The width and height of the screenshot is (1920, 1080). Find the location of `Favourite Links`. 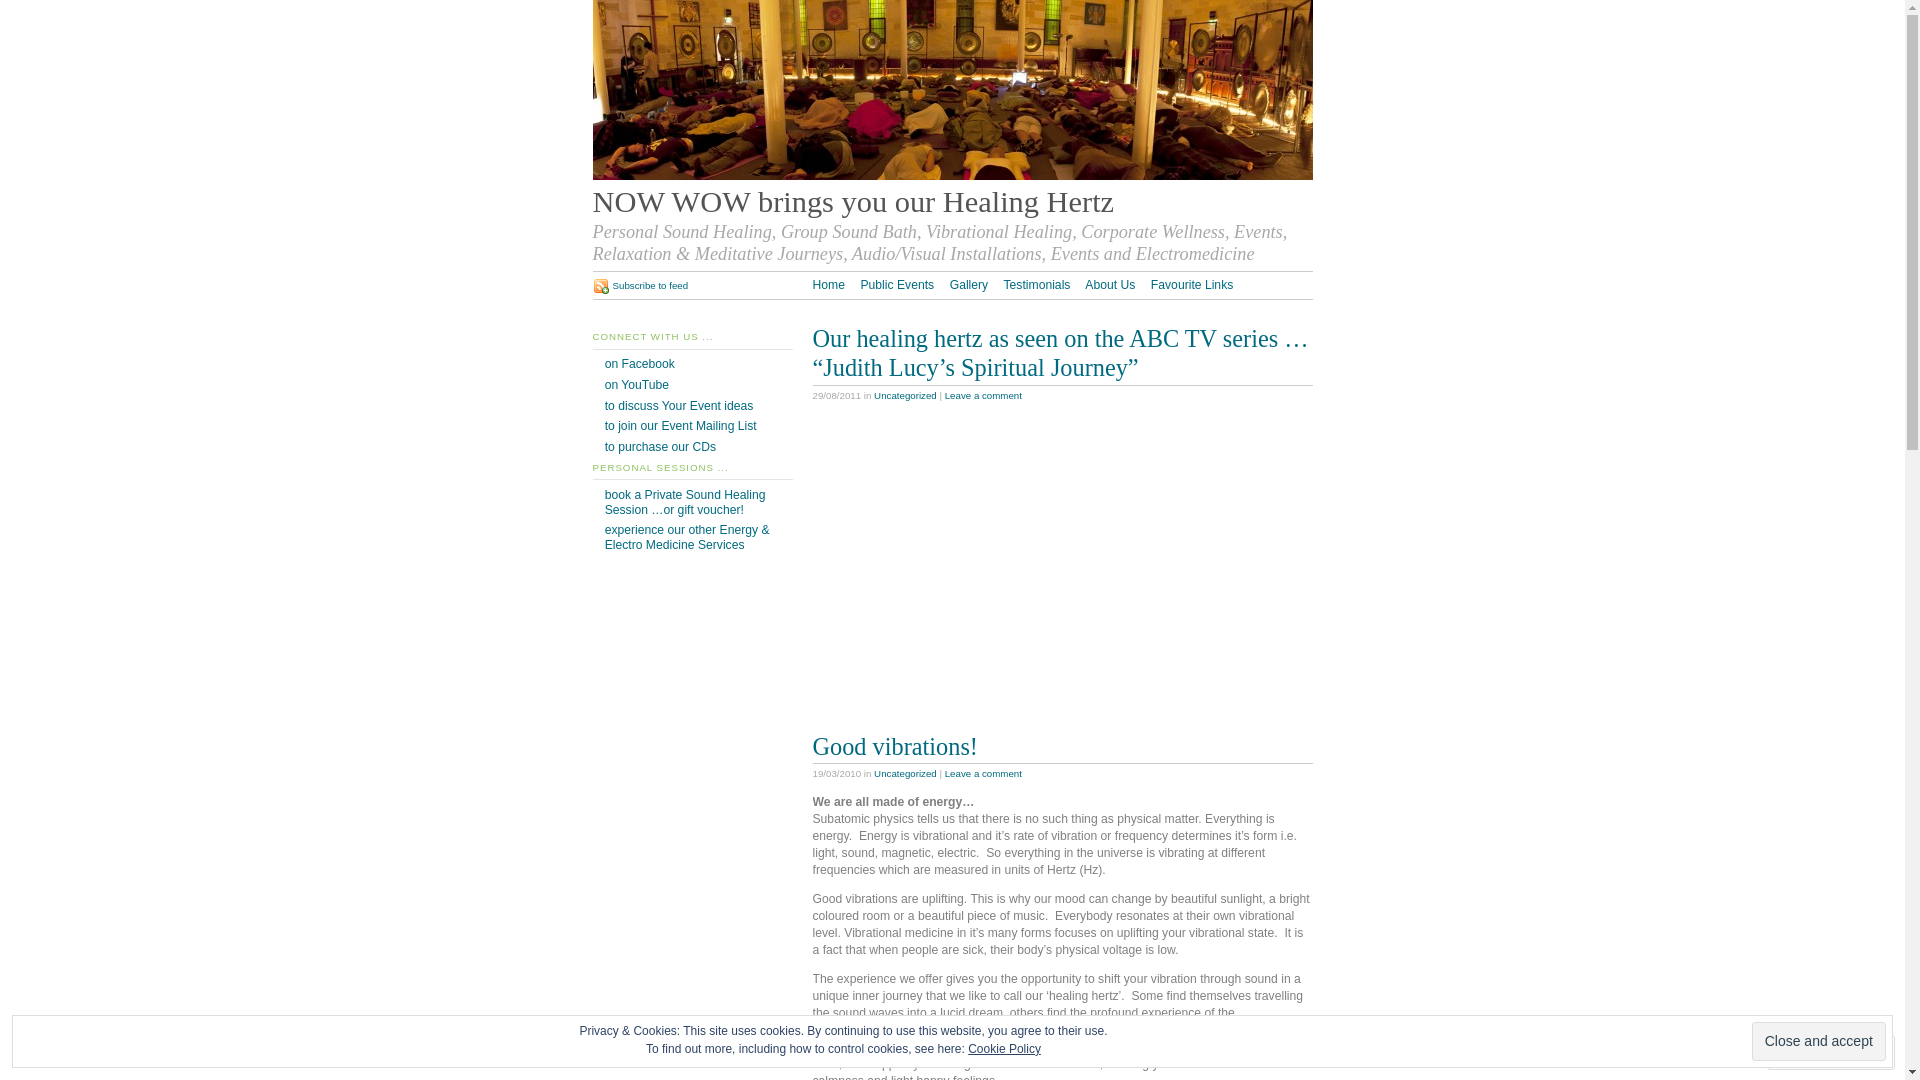

Favourite Links is located at coordinates (1192, 285).